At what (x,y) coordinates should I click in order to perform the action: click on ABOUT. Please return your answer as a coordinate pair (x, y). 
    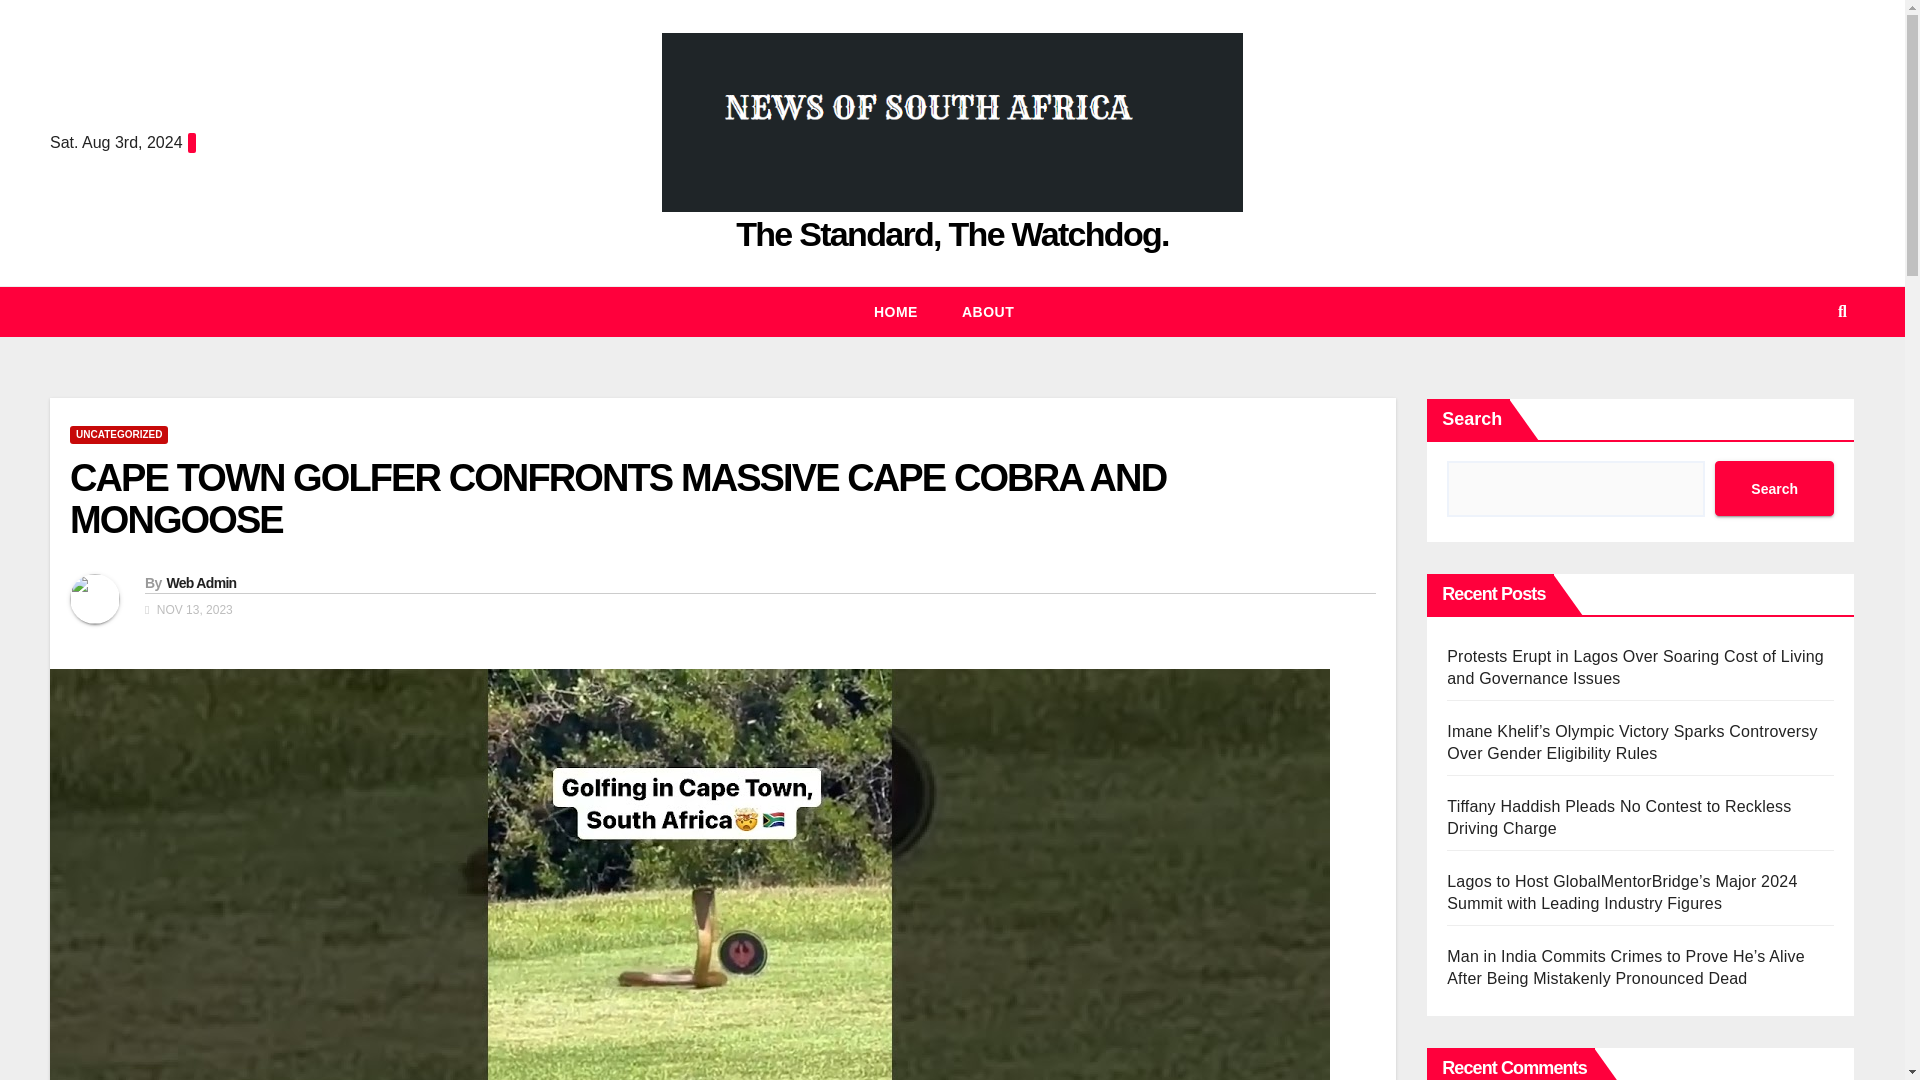
    Looking at the image, I should click on (988, 312).